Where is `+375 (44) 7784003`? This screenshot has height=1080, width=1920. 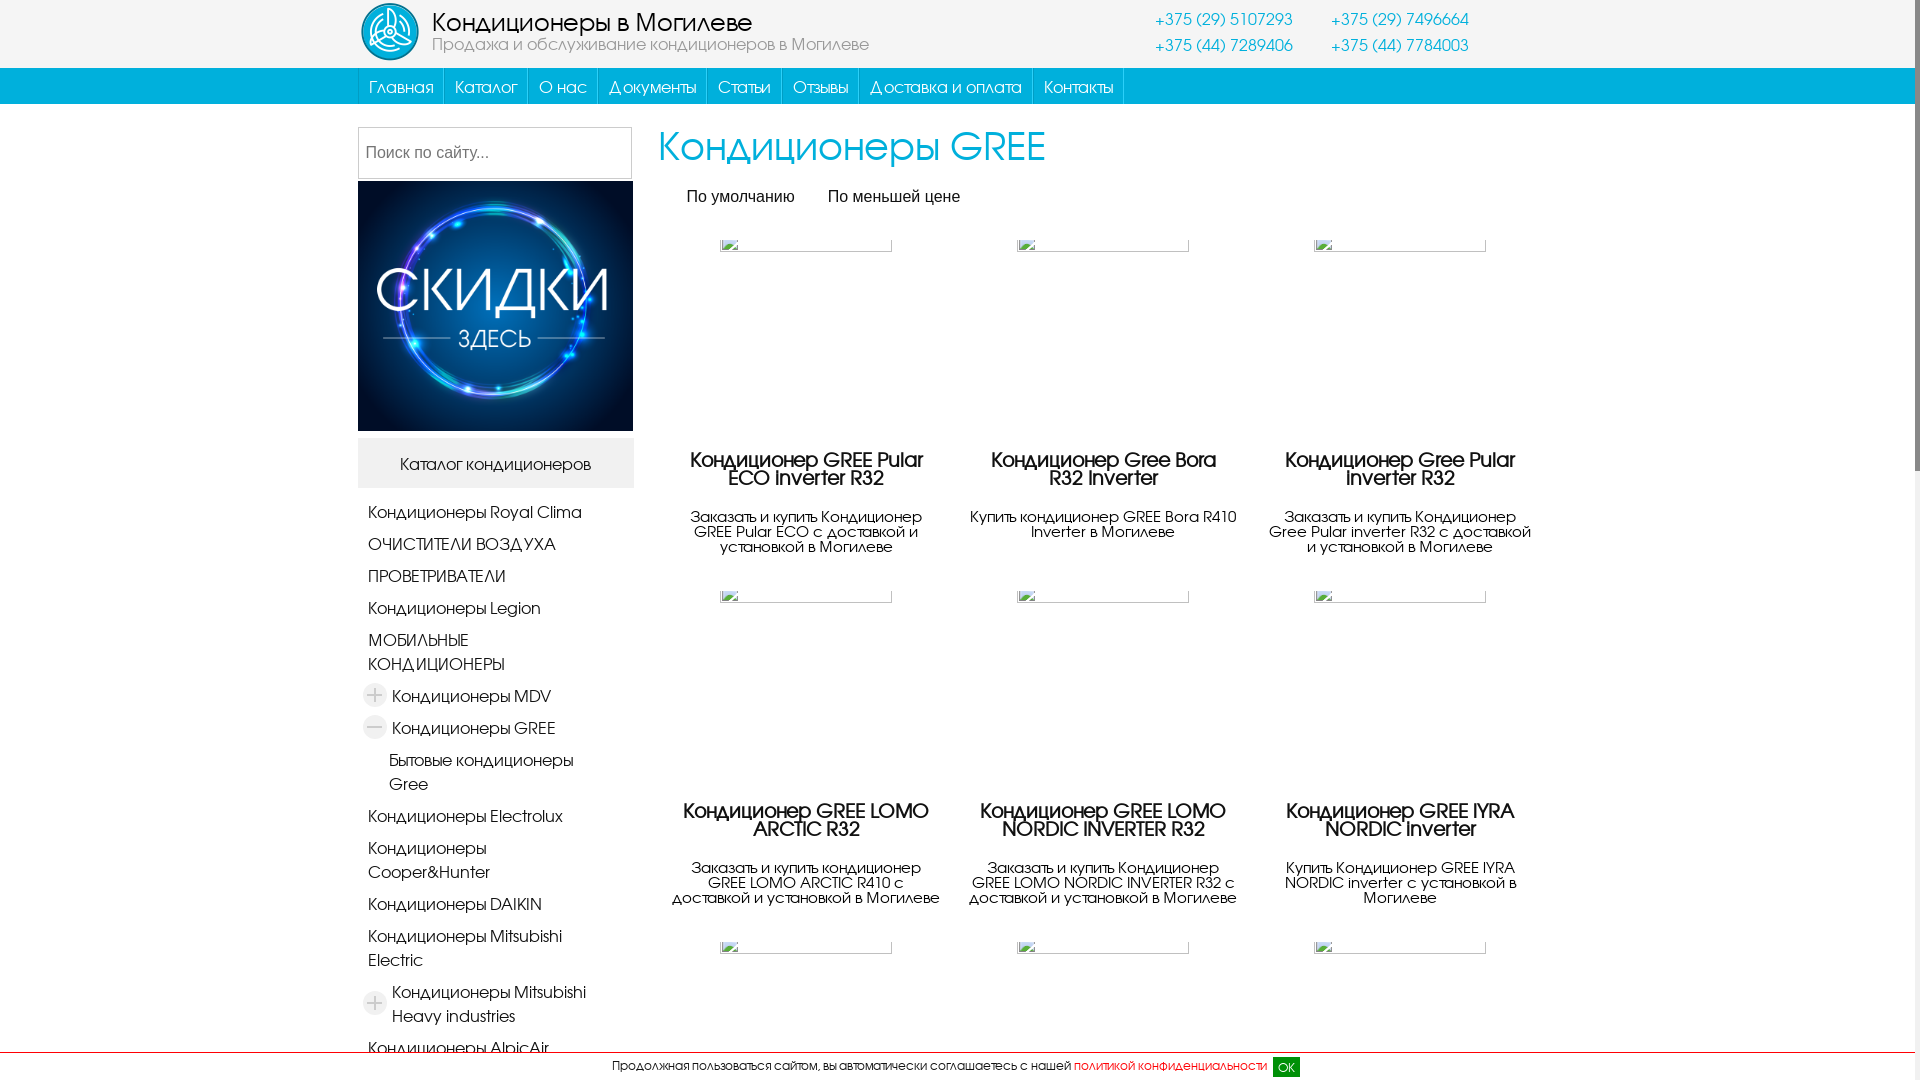 +375 (44) 7784003 is located at coordinates (1385, 42).